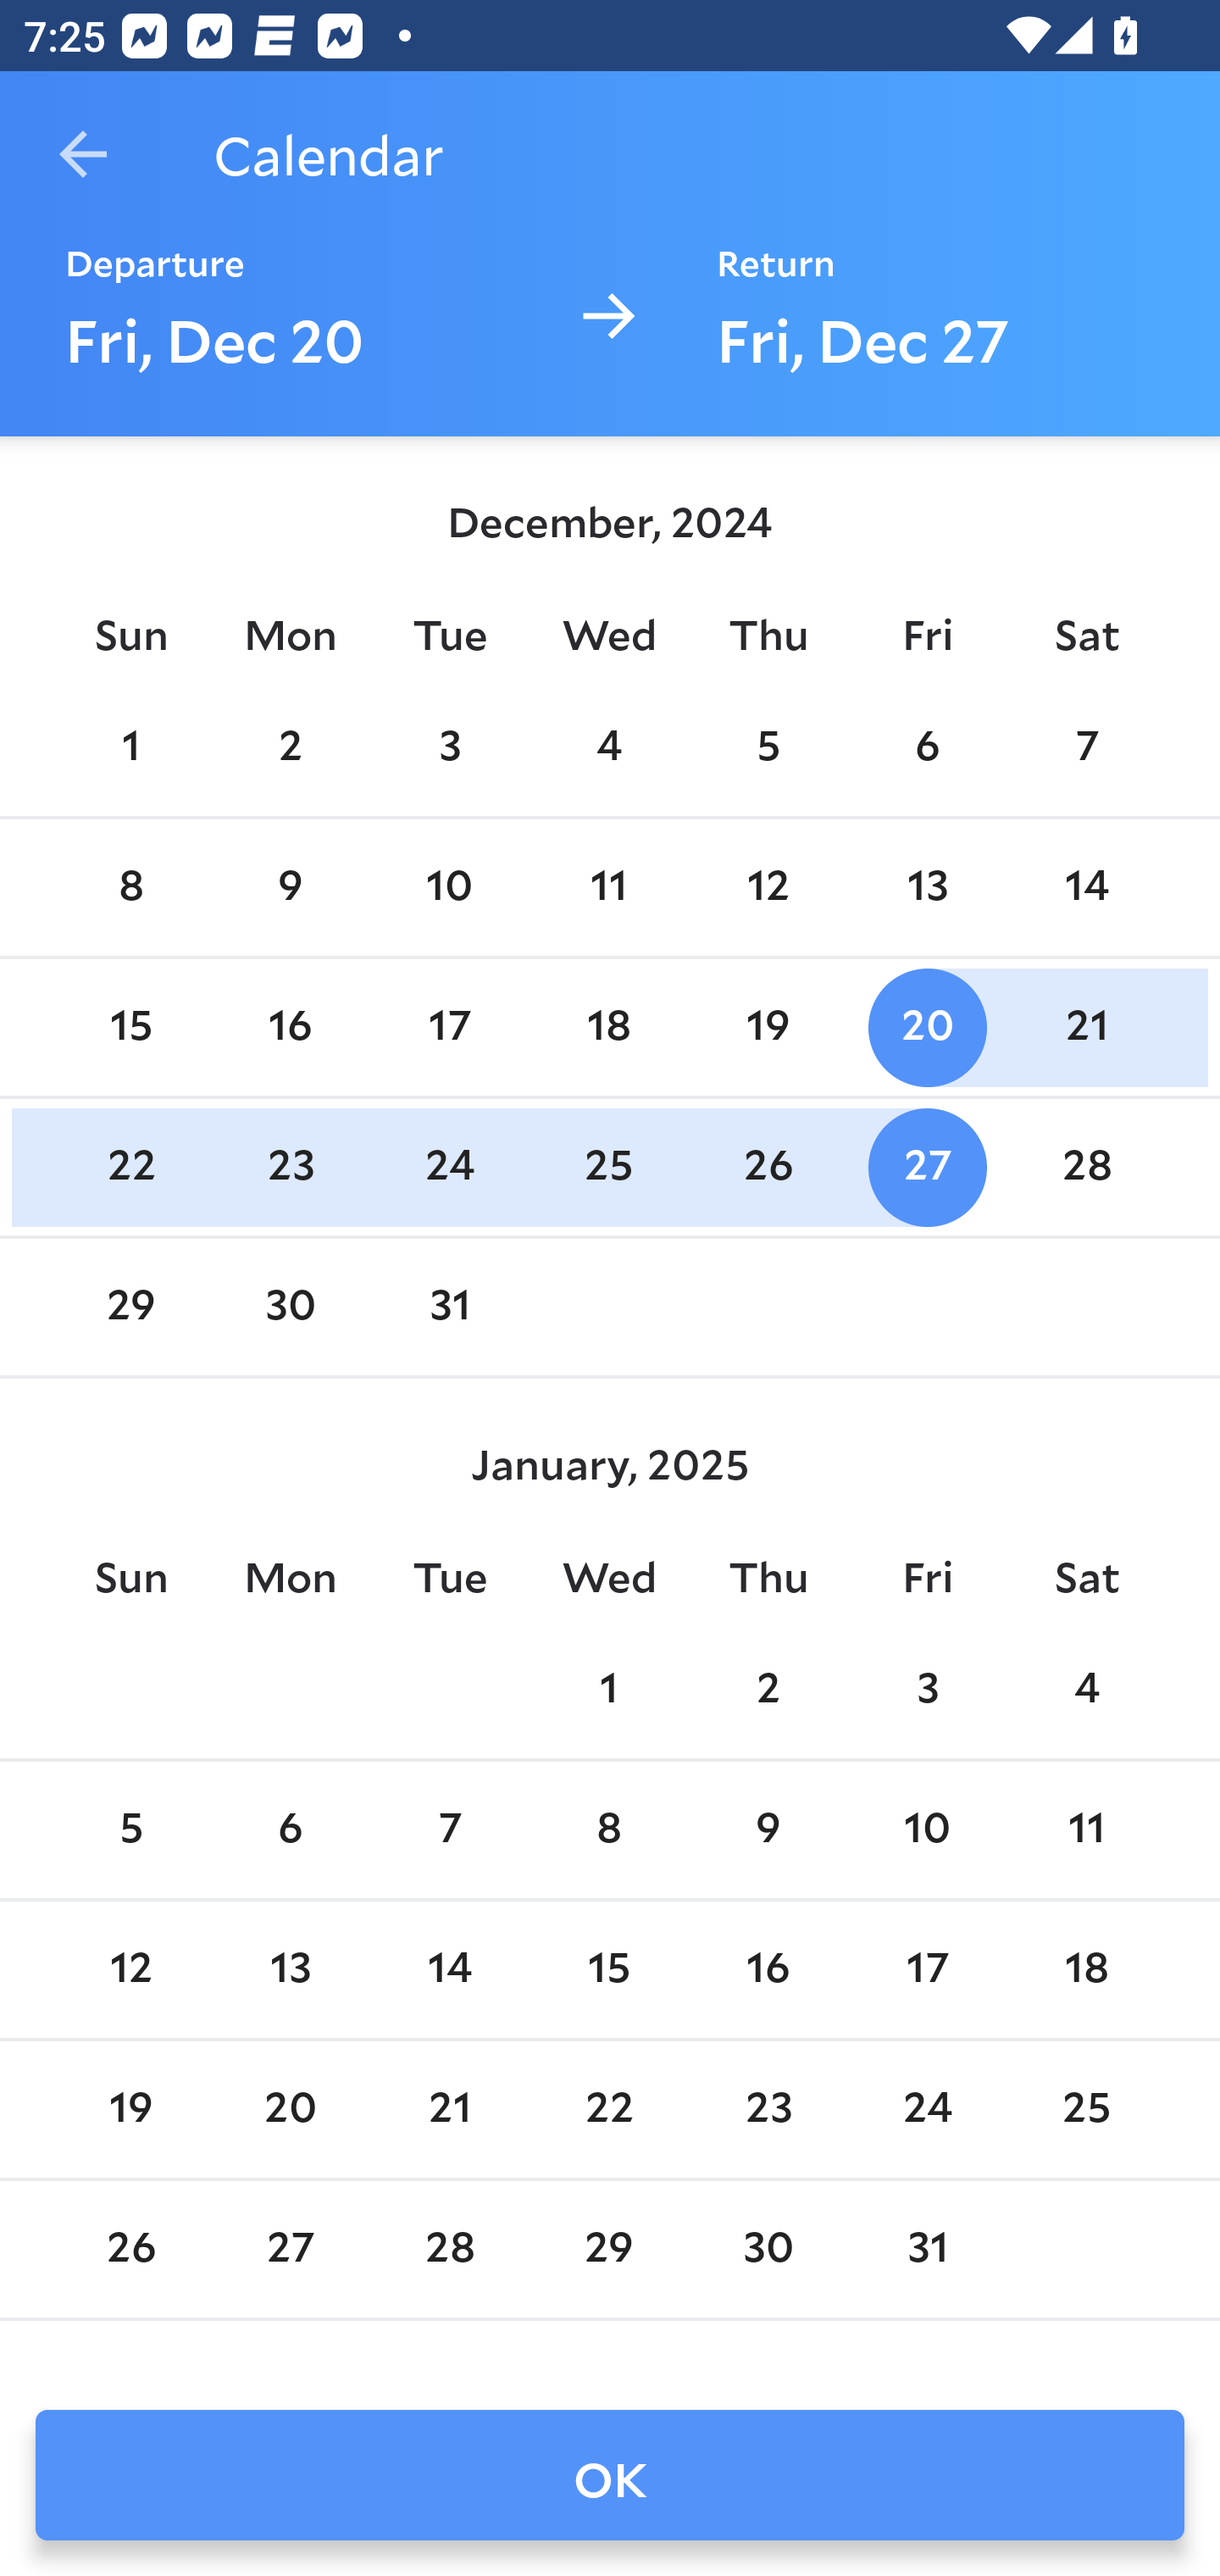 The width and height of the screenshot is (1220, 2576). What do you see at coordinates (609, 888) in the screenshot?
I see `11` at bounding box center [609, 888].